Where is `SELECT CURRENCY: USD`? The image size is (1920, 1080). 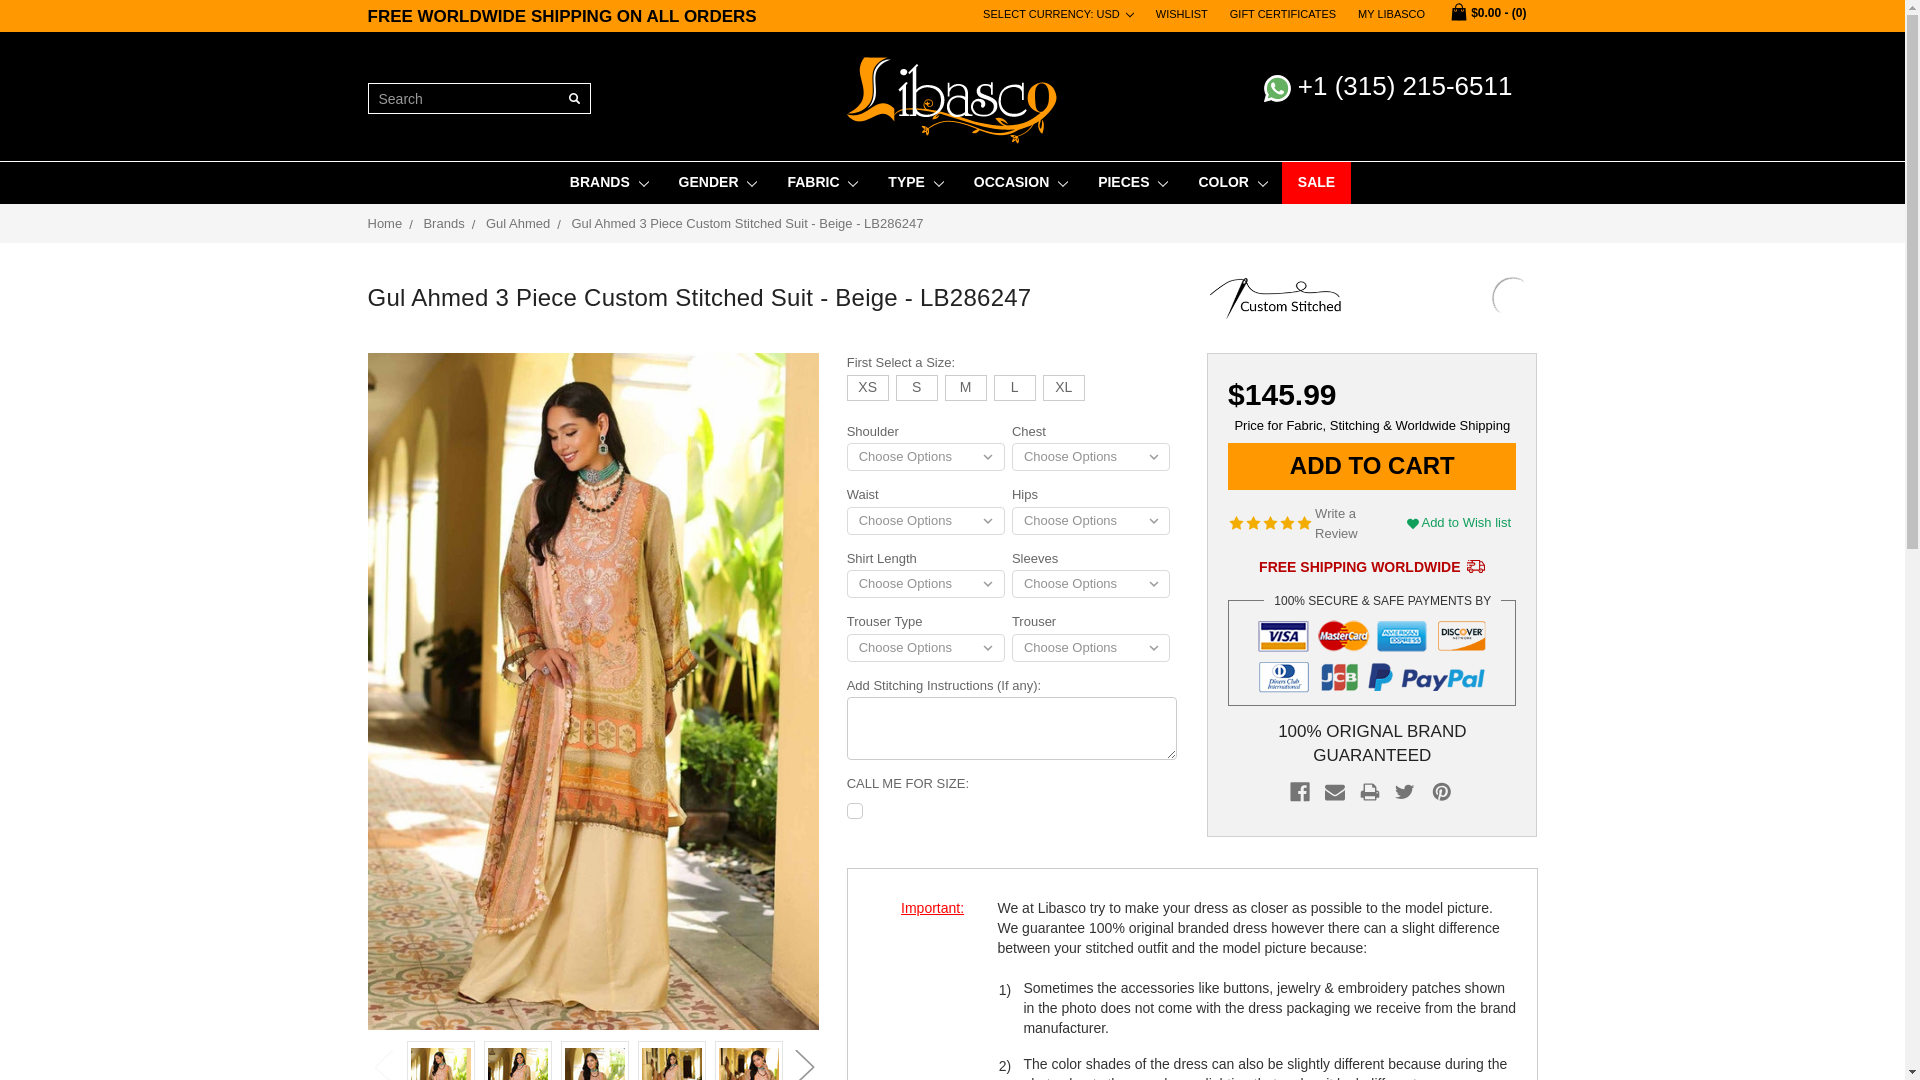 SELECT CURRENCY: USD is located at coordinates (1058, 15).